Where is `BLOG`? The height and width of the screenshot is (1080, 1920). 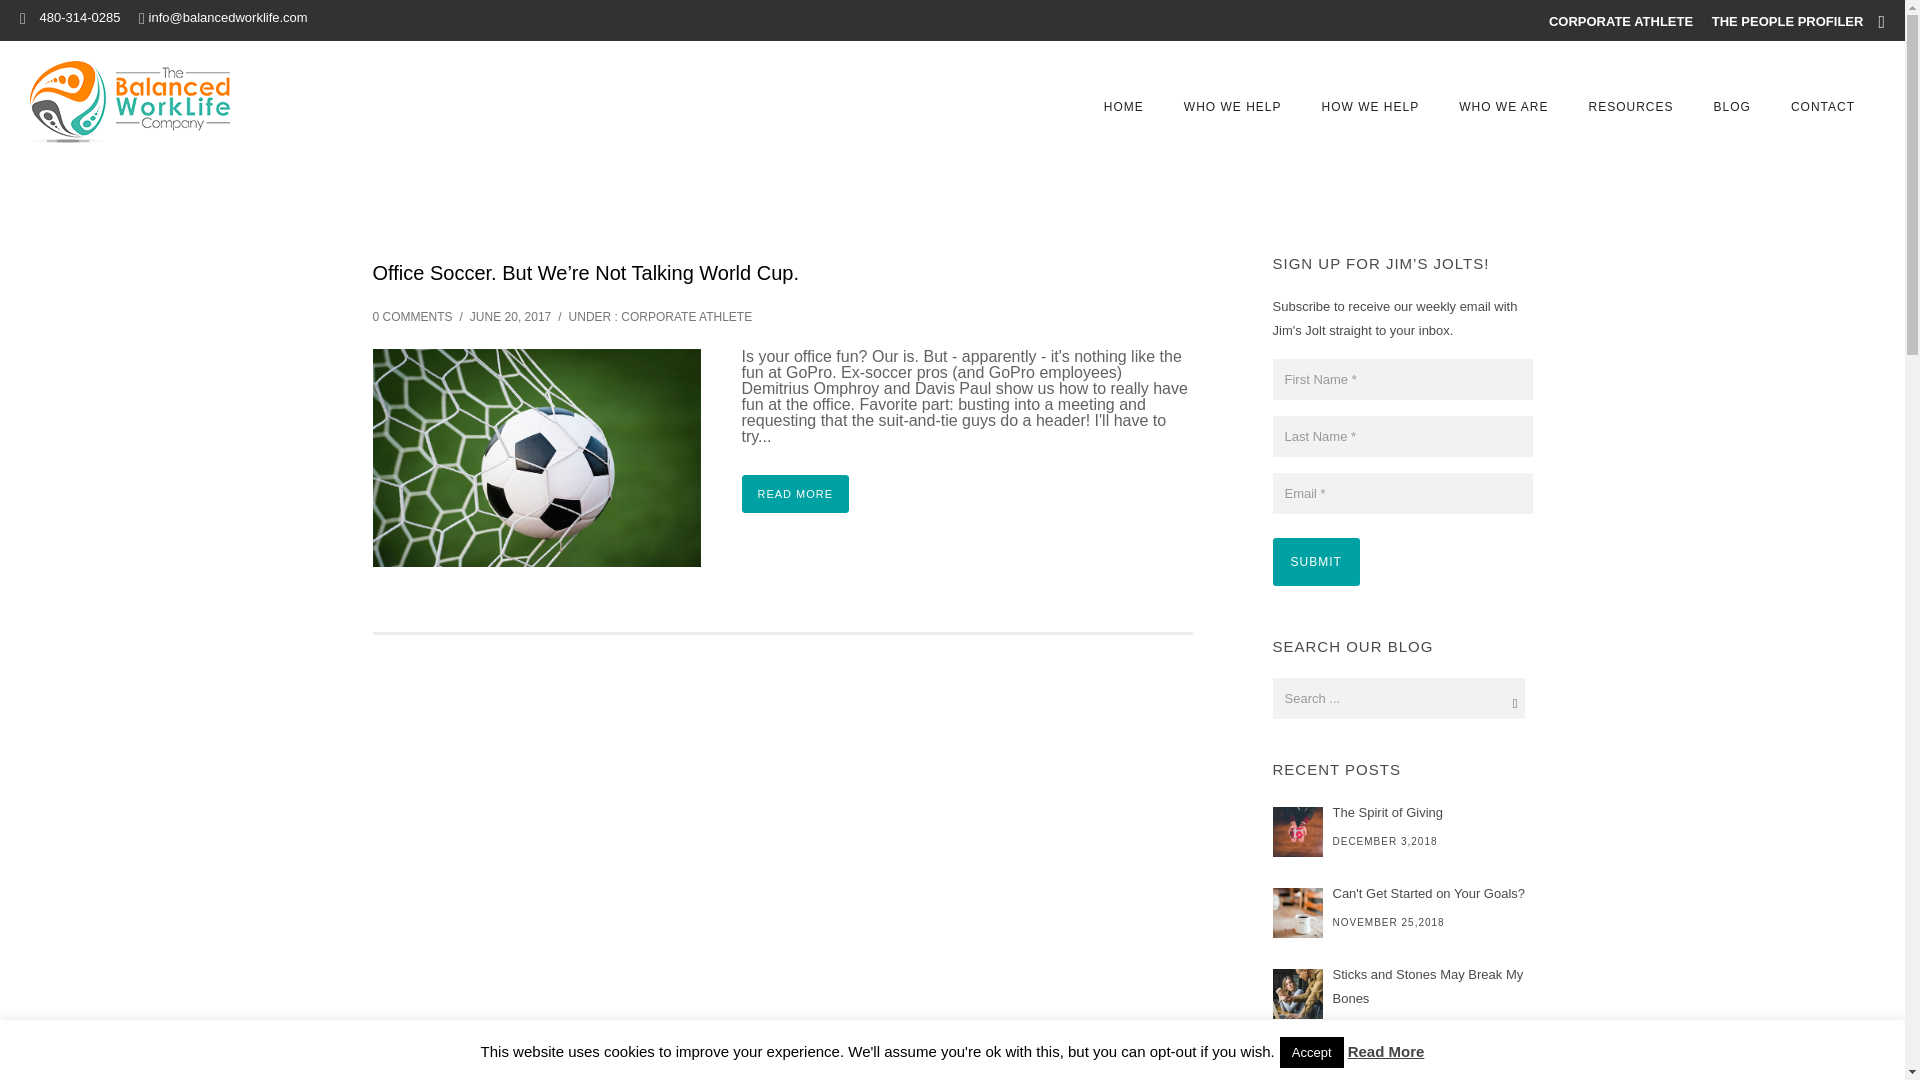
BLOG is located at coordinates (1732, 107).